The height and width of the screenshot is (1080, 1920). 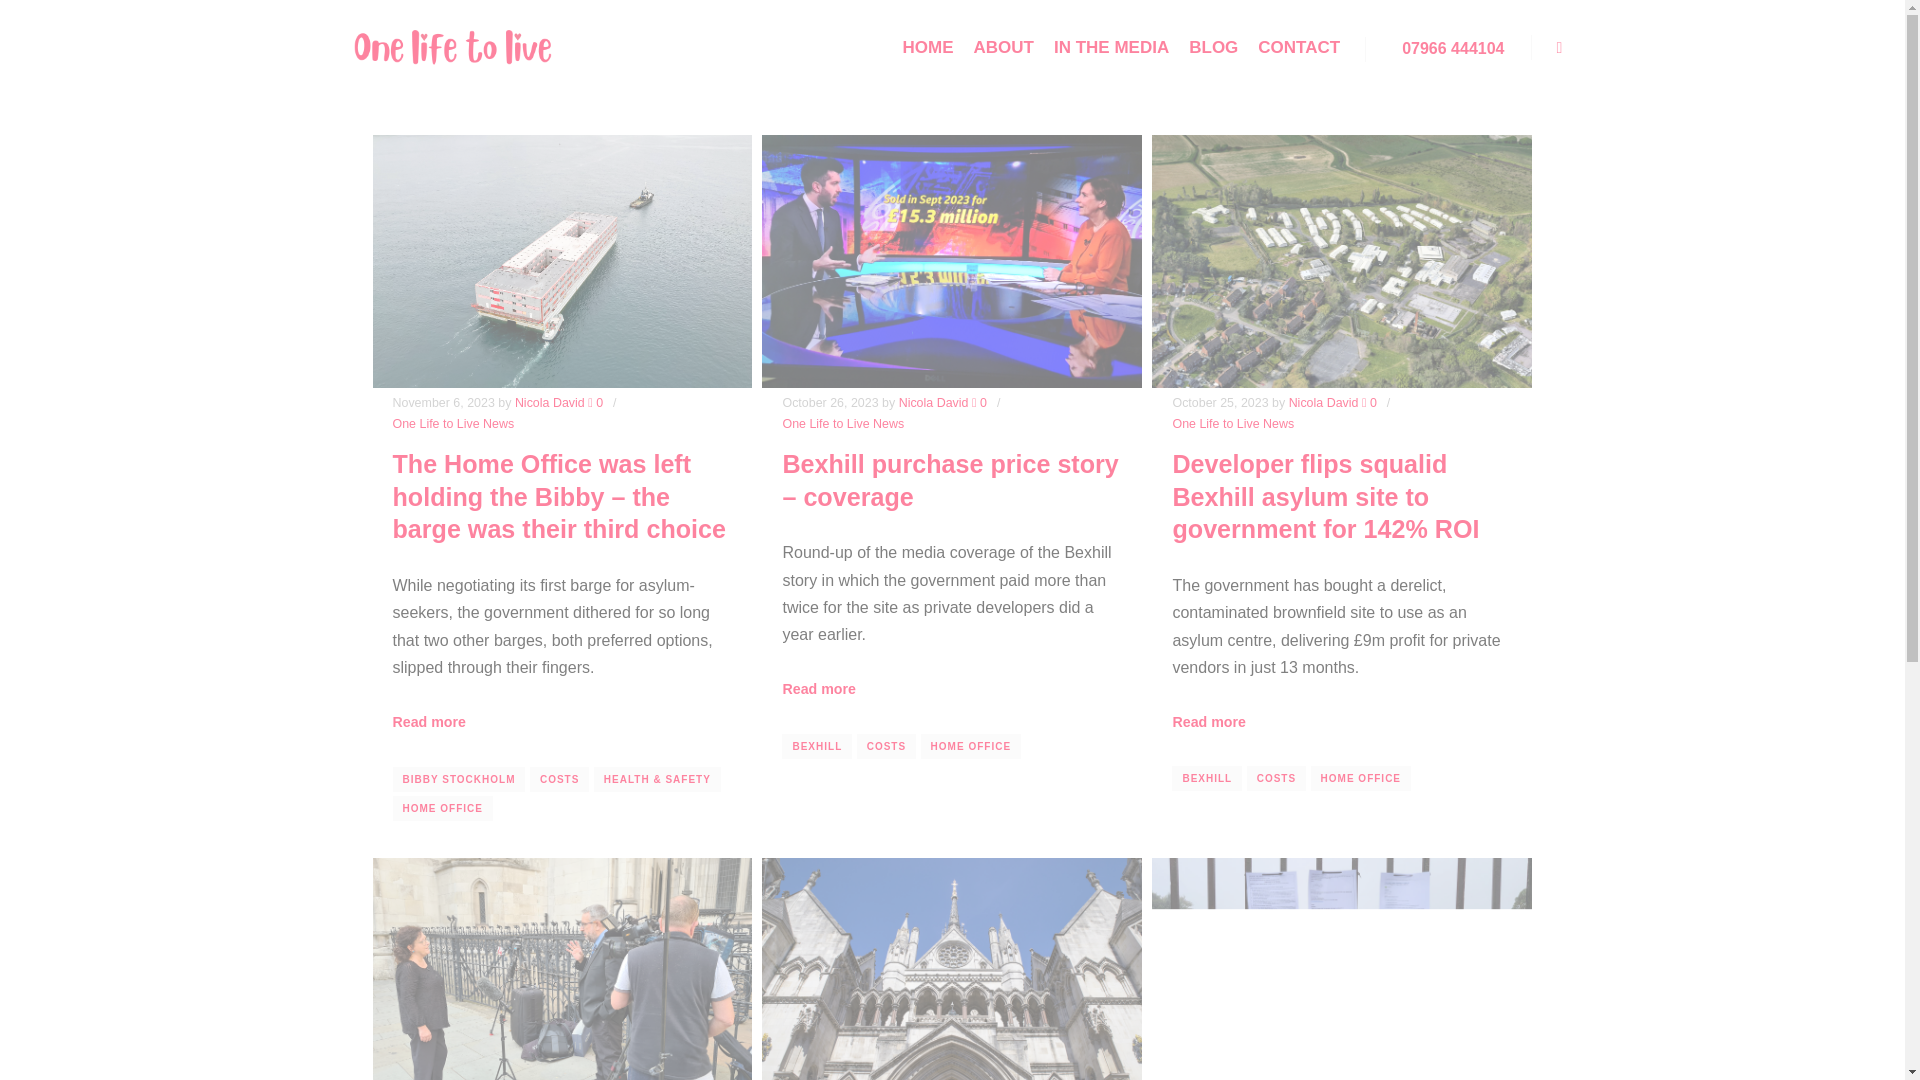 What do you see at coordinates (934, 403) in the screenshot?
I see `View all posts by Nicola David` at bounding box center [934, 403].